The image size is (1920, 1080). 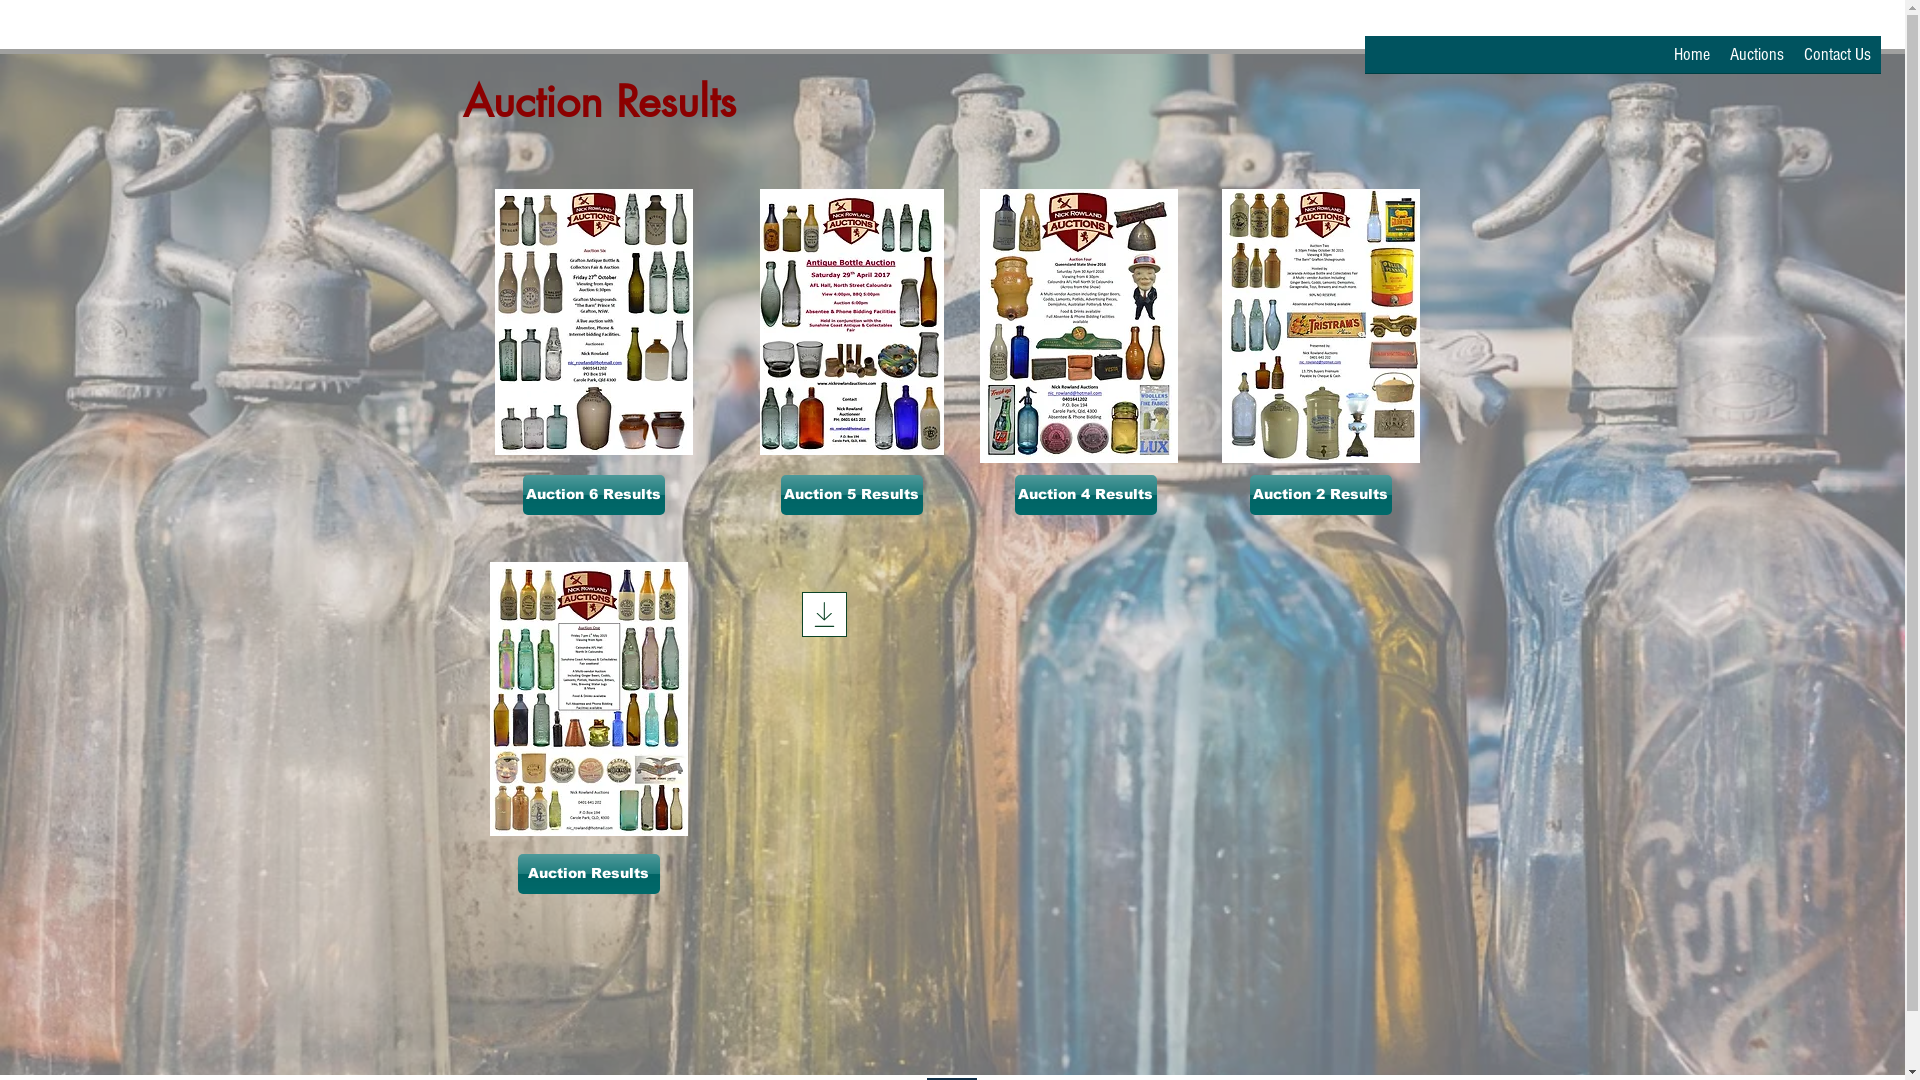 What do you see at coordinates (1757, 61) in the screenshot?
I see `Auctions` at bounding box center [1757, 61].